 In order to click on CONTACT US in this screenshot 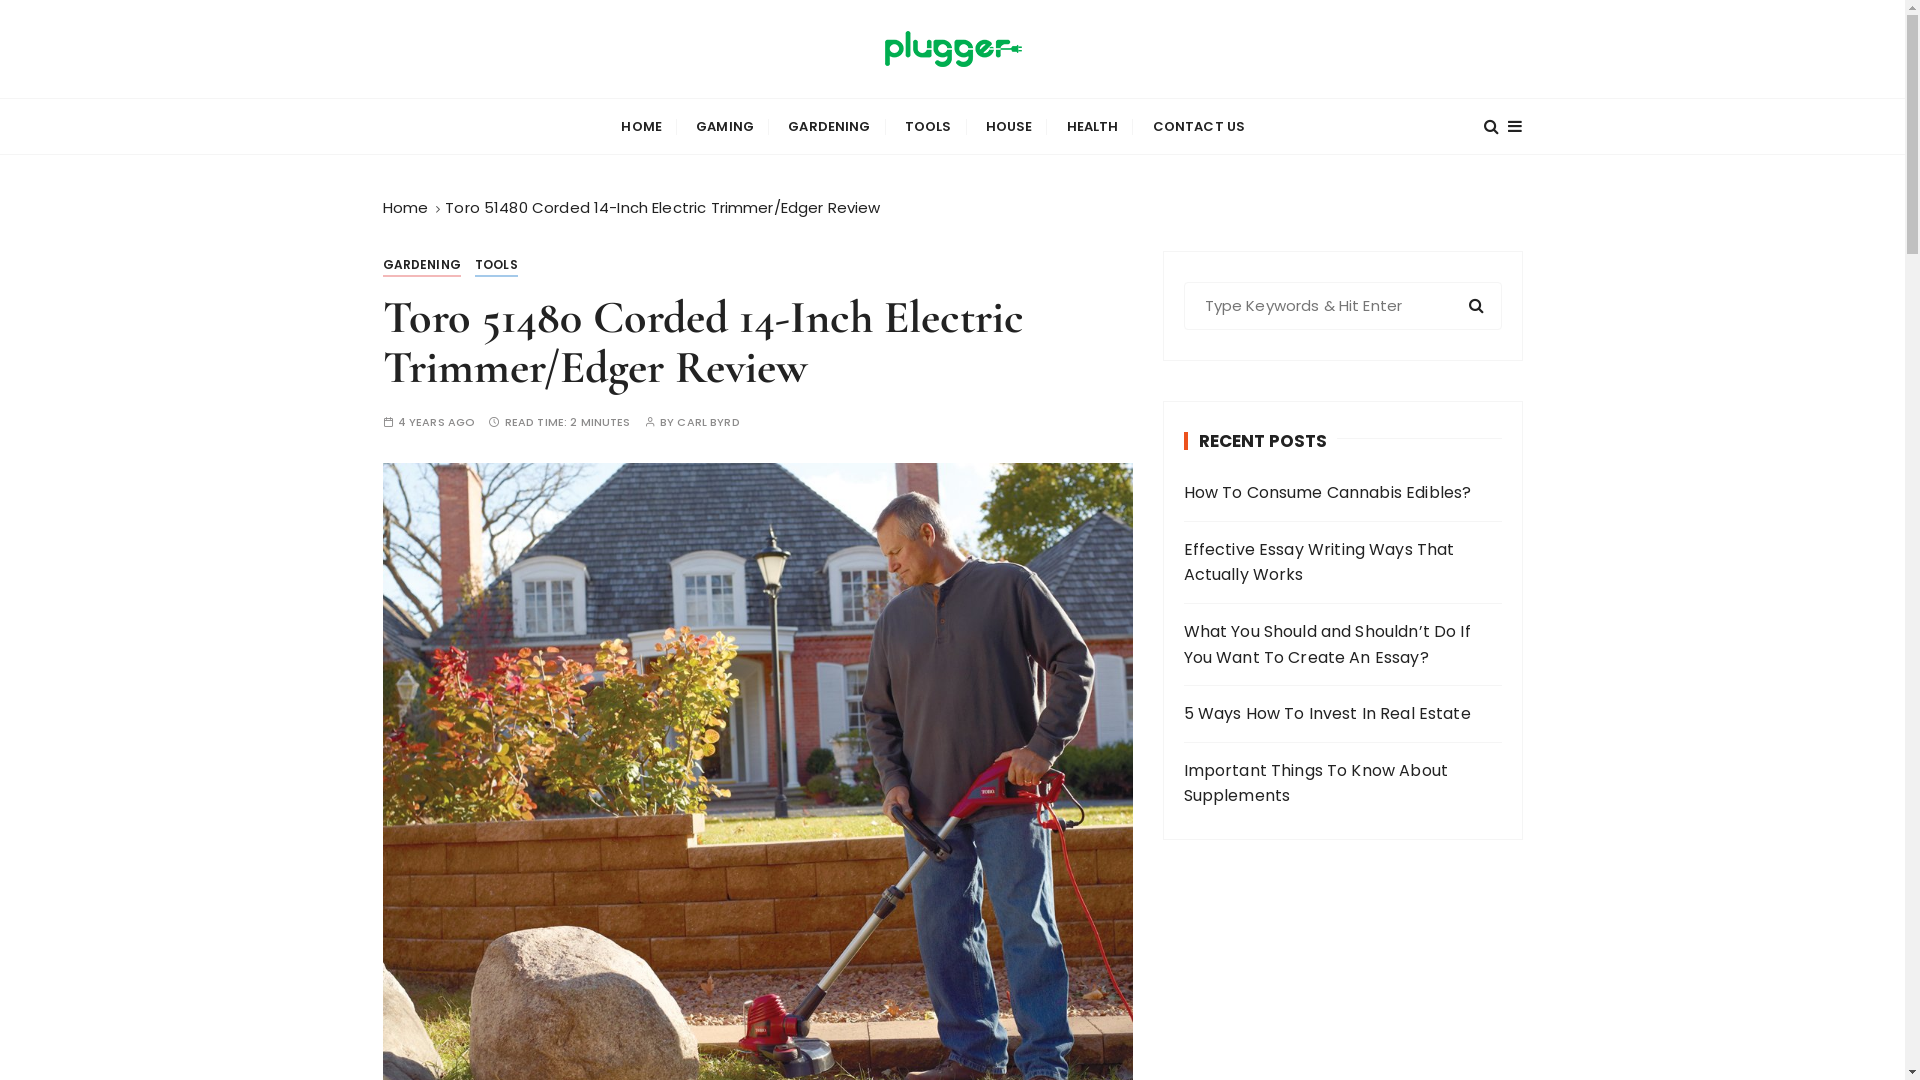, I will do `click(1200, 126)`.